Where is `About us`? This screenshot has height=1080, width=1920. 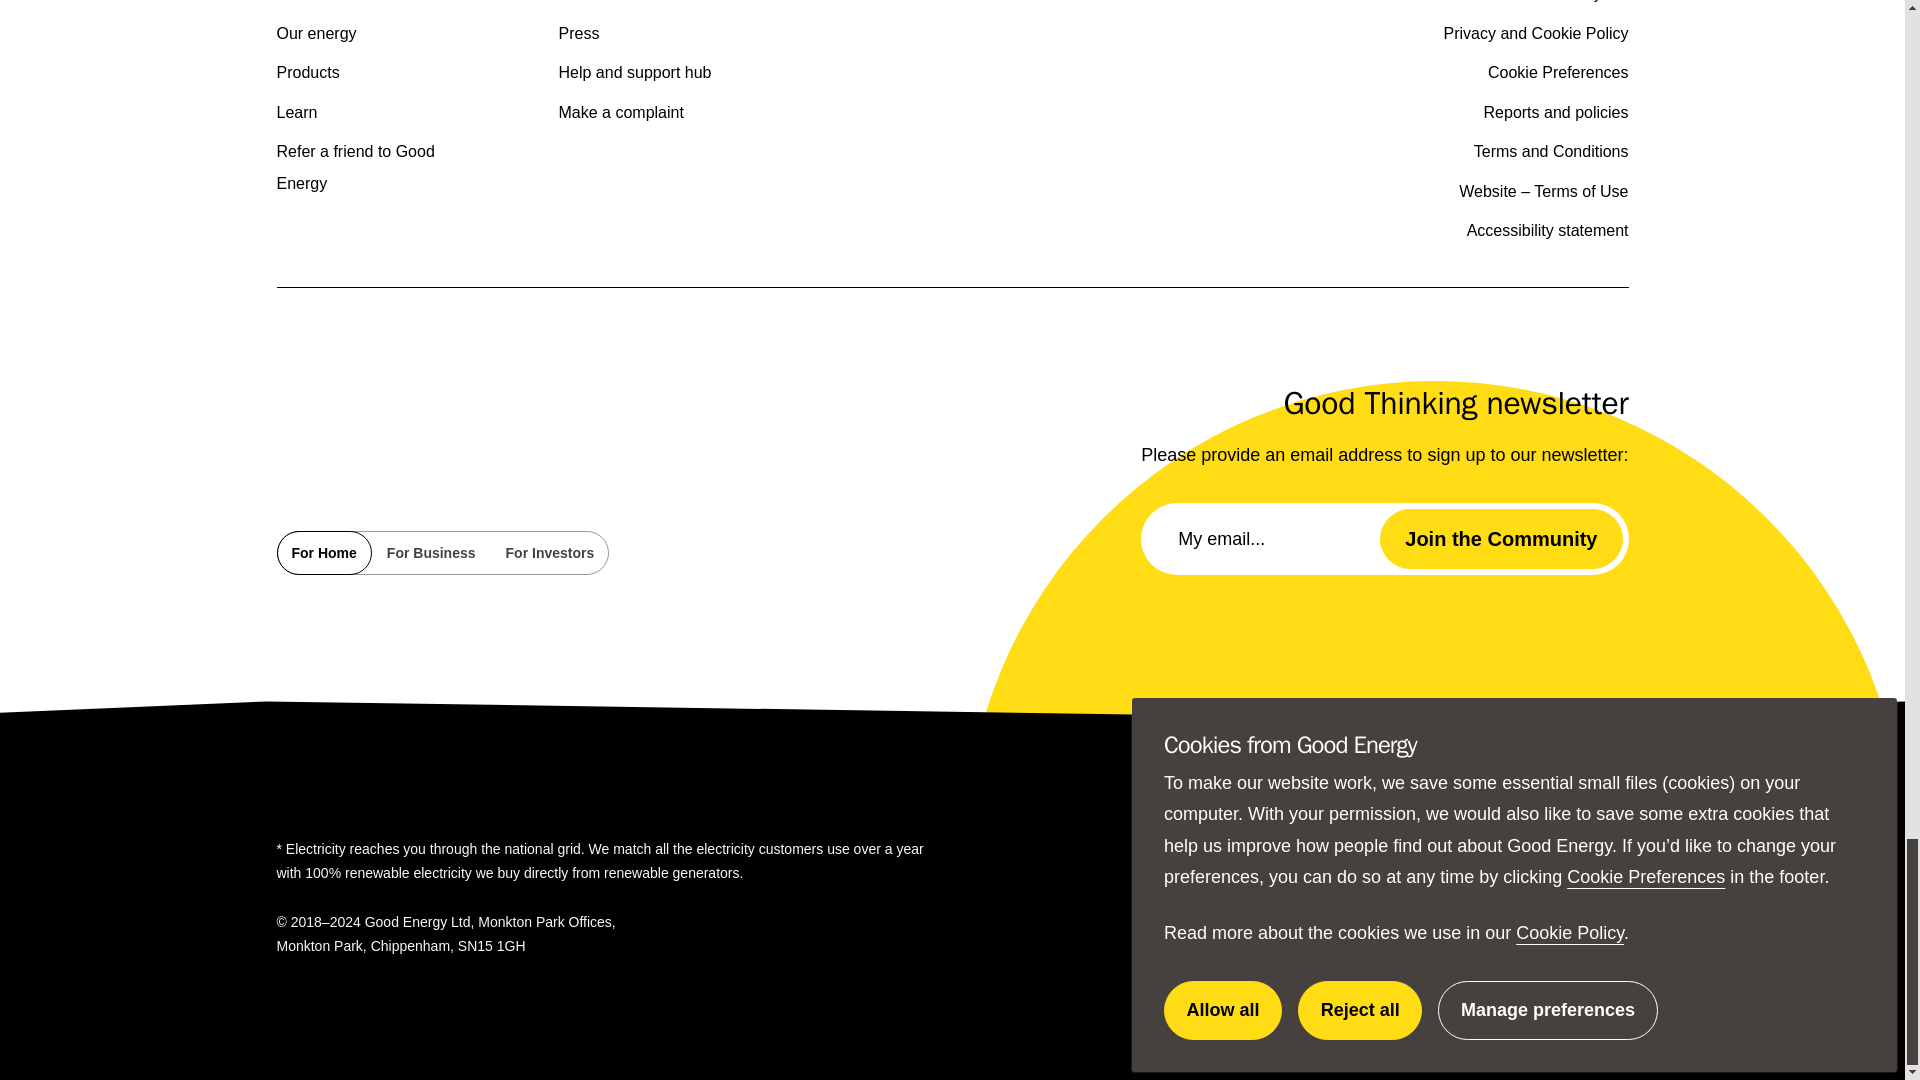
About us is located at coordinates (308, 1).